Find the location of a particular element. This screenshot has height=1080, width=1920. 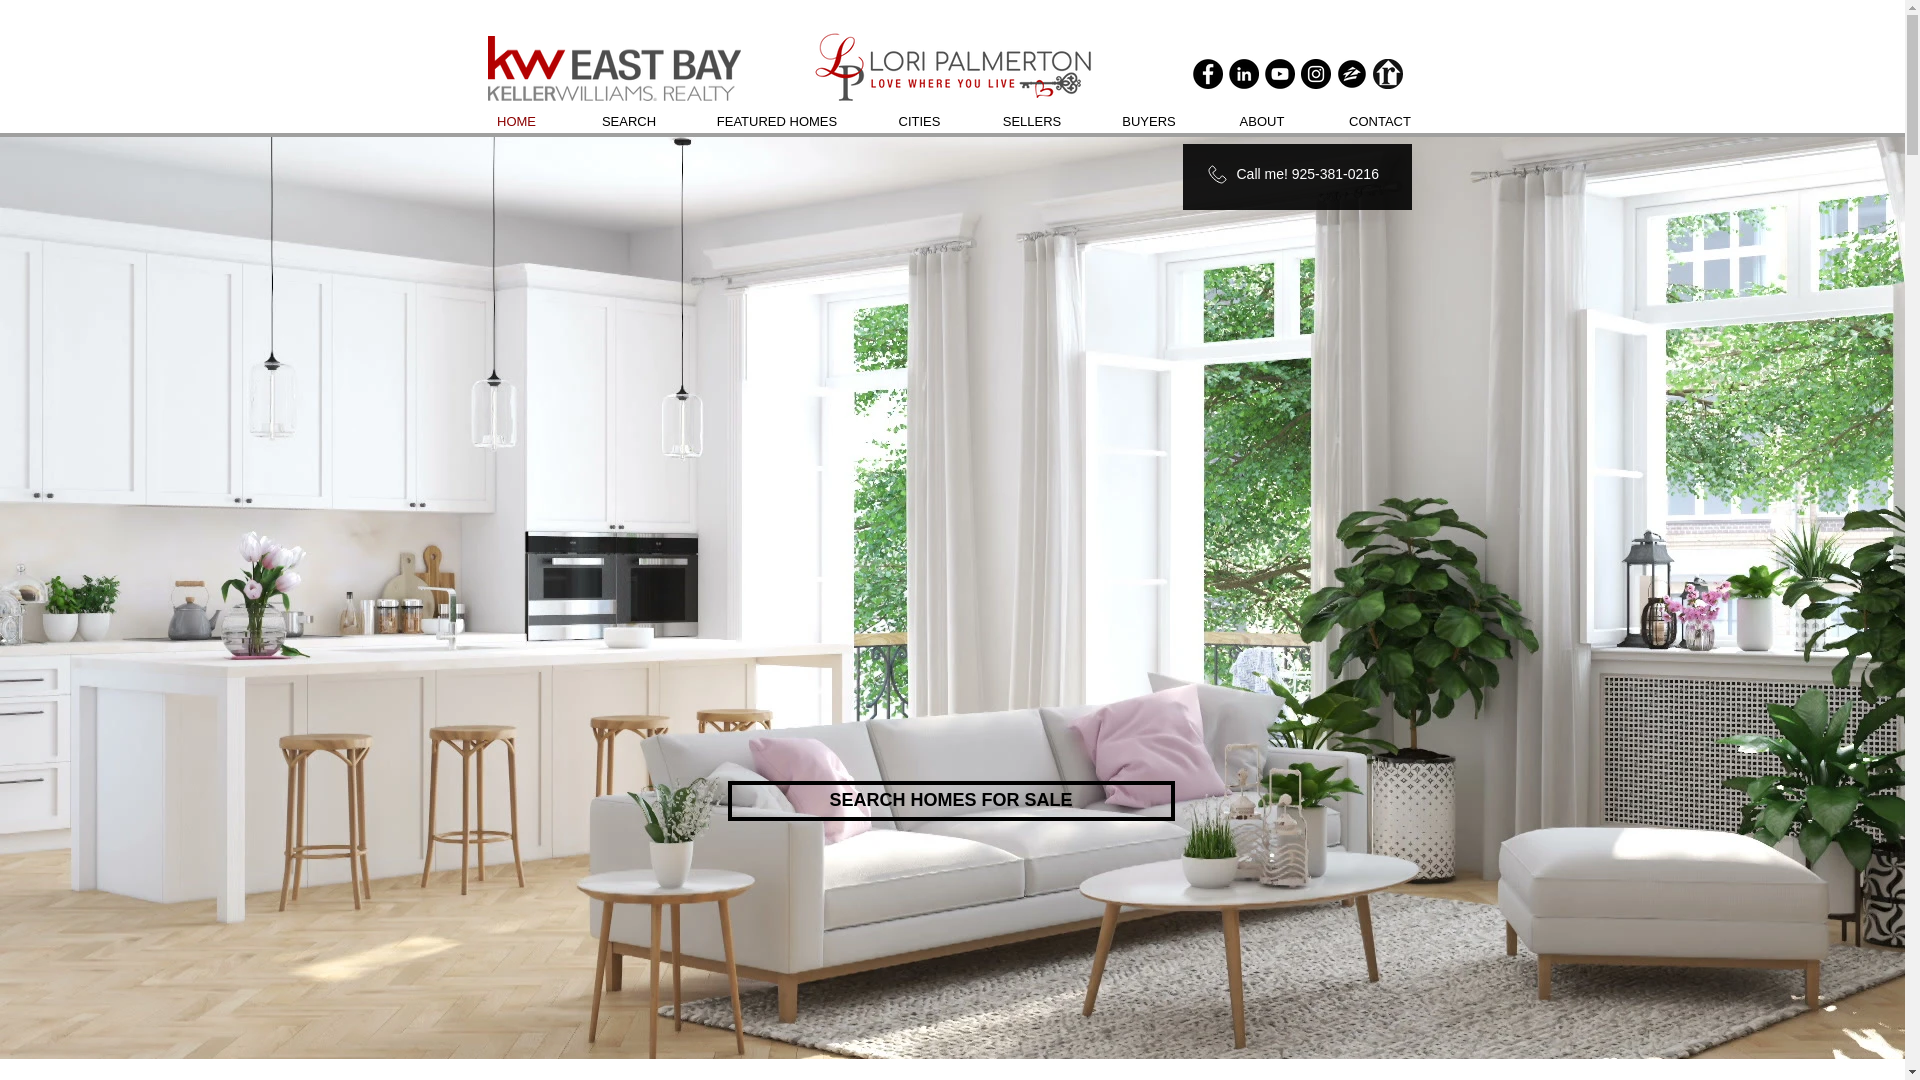

CITIES is located at coordinates (918, 122).